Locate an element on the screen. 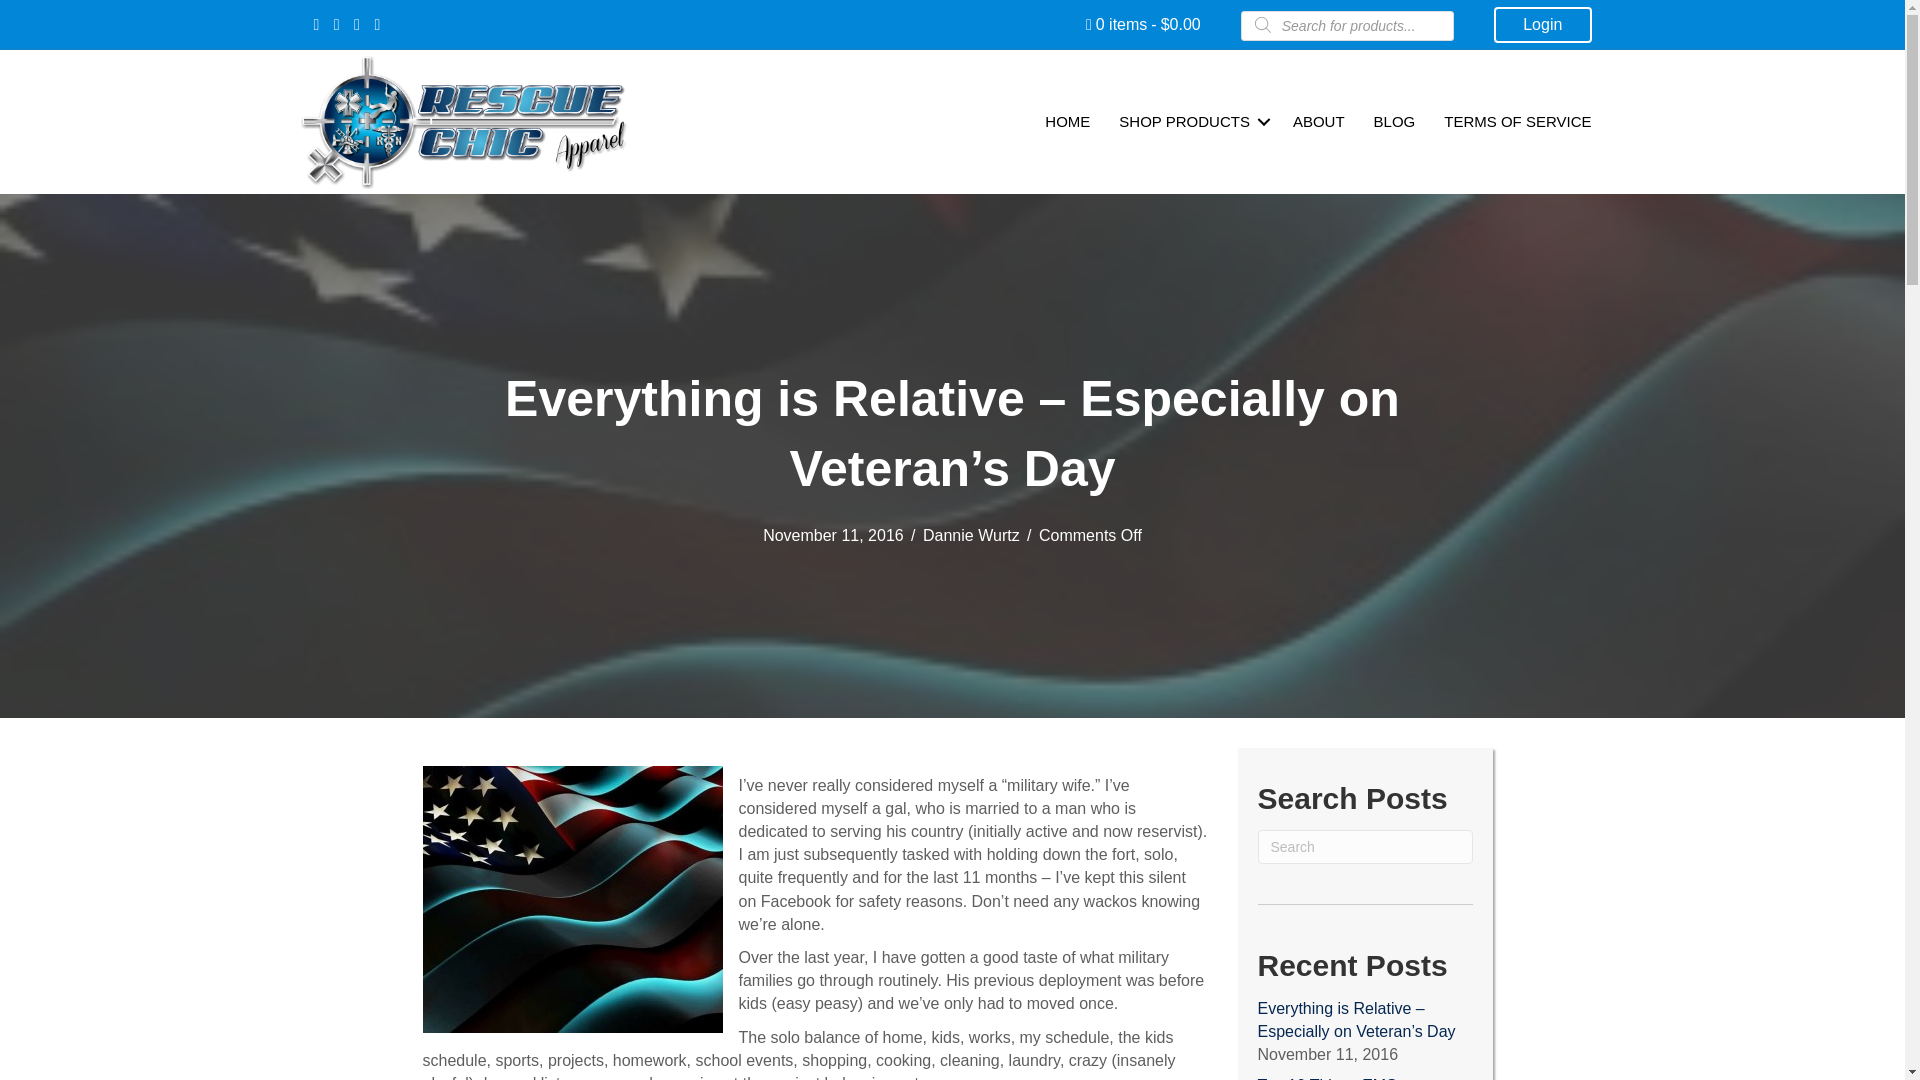 The height and width of the screenshot is (1080, 1920). BLOG is located at coordinates (1394, 122).